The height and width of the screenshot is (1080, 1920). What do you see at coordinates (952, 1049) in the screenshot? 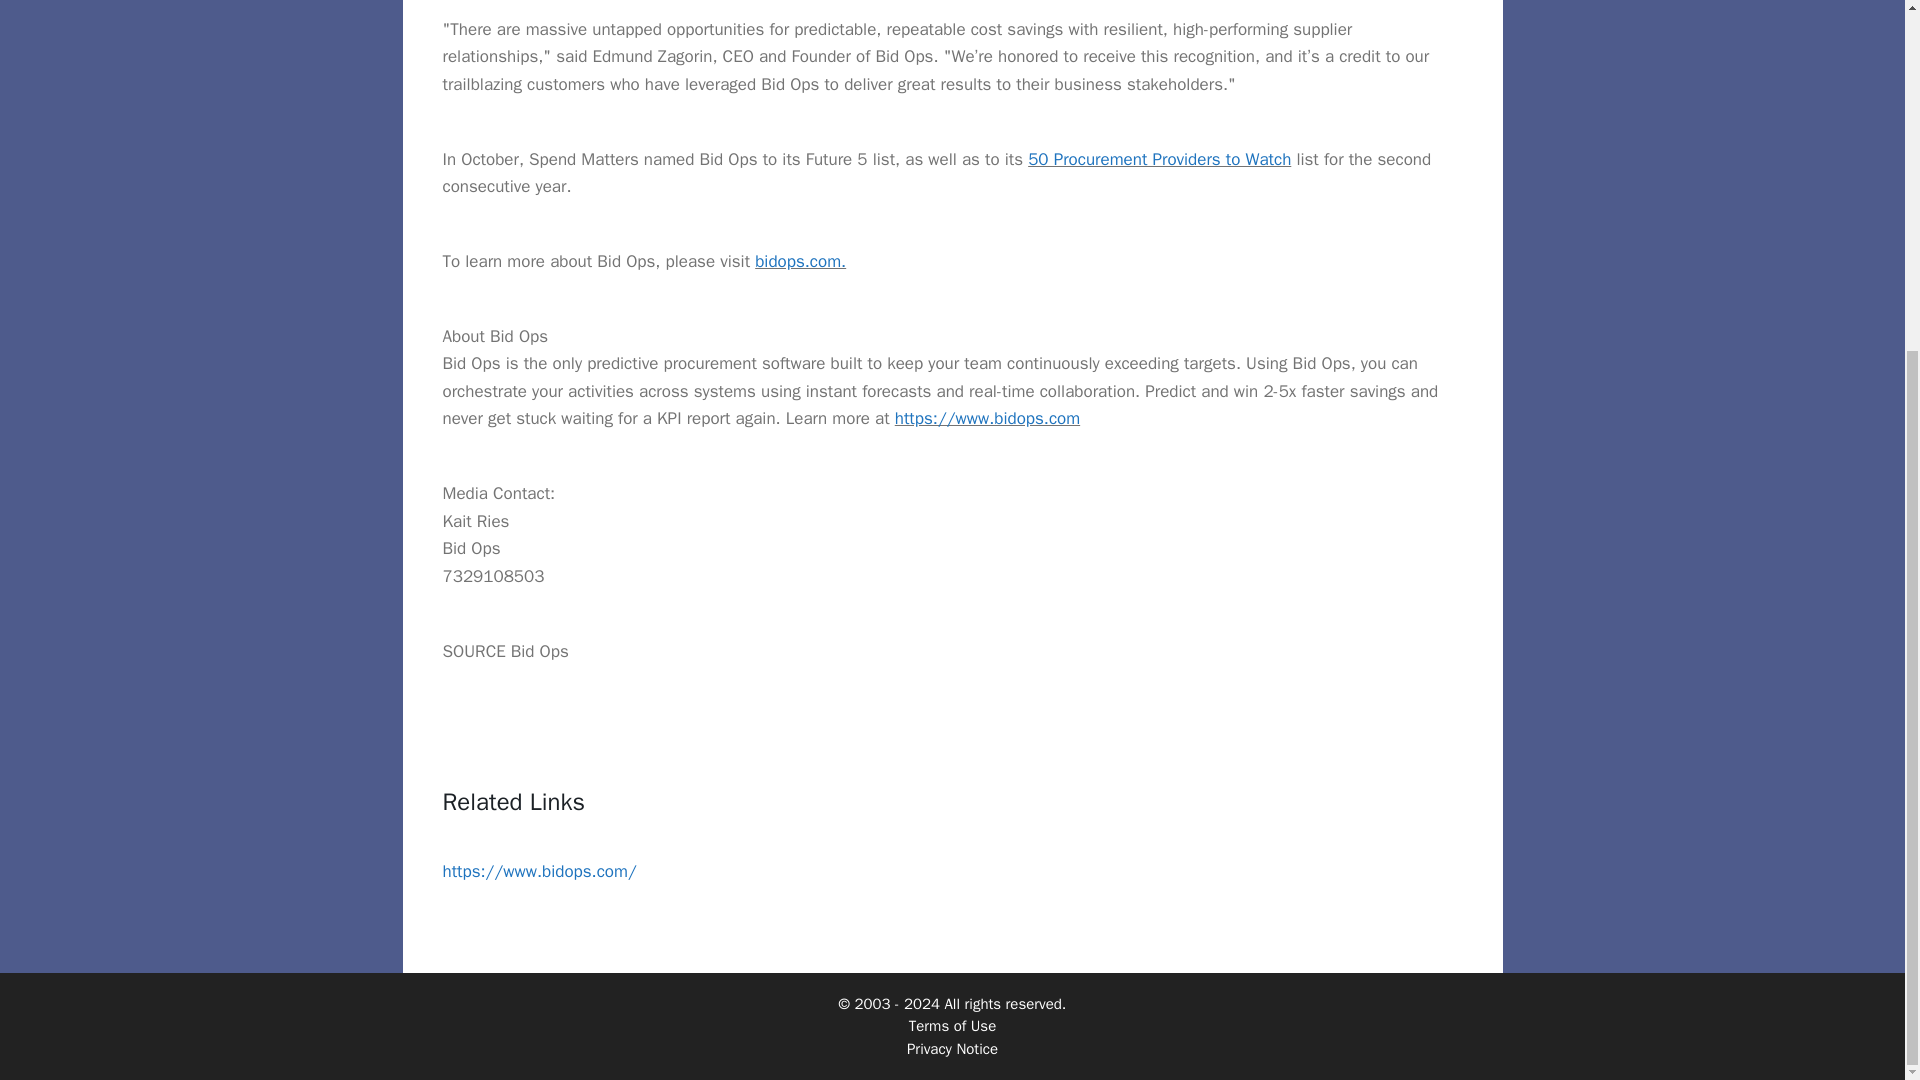
I see `Privacy Notice` at bounding box center [952, 1049].